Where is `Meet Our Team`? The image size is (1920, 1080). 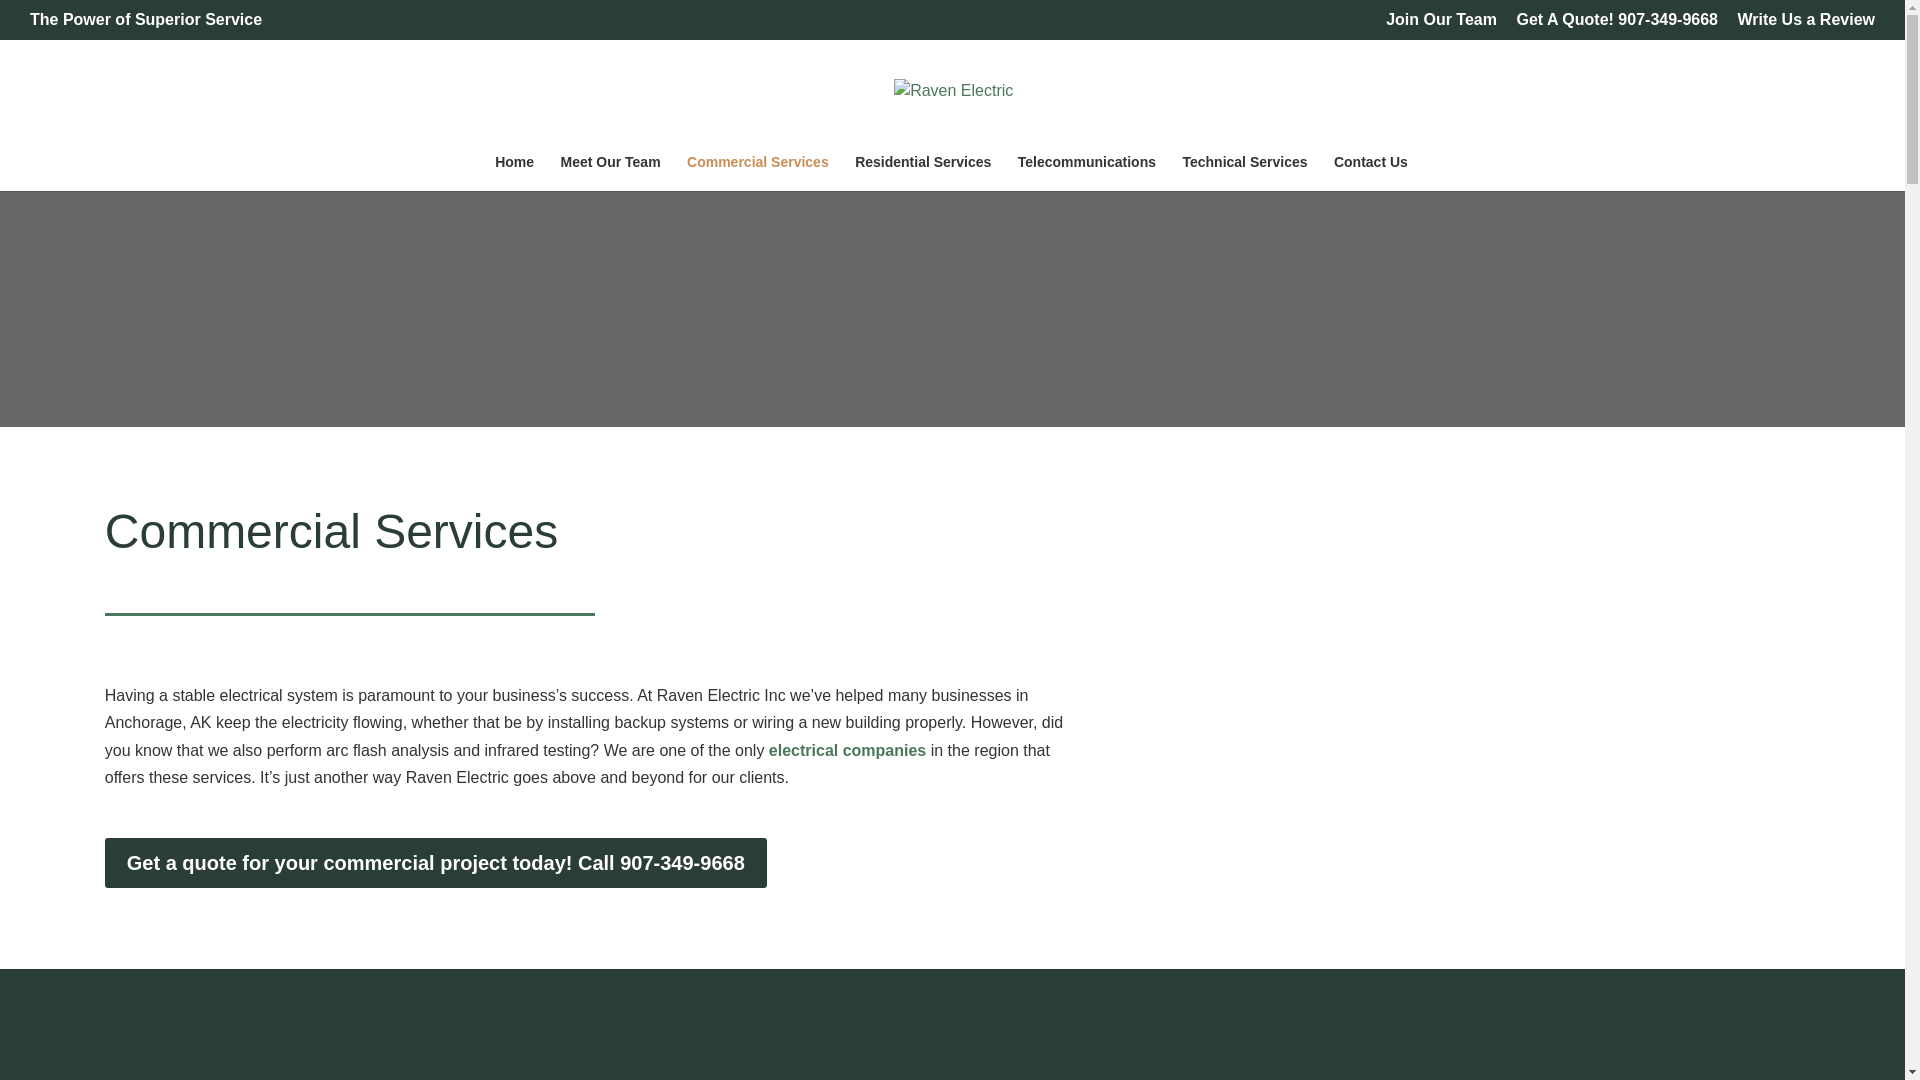
Meet Our Team is located at coordinates (610, 173).